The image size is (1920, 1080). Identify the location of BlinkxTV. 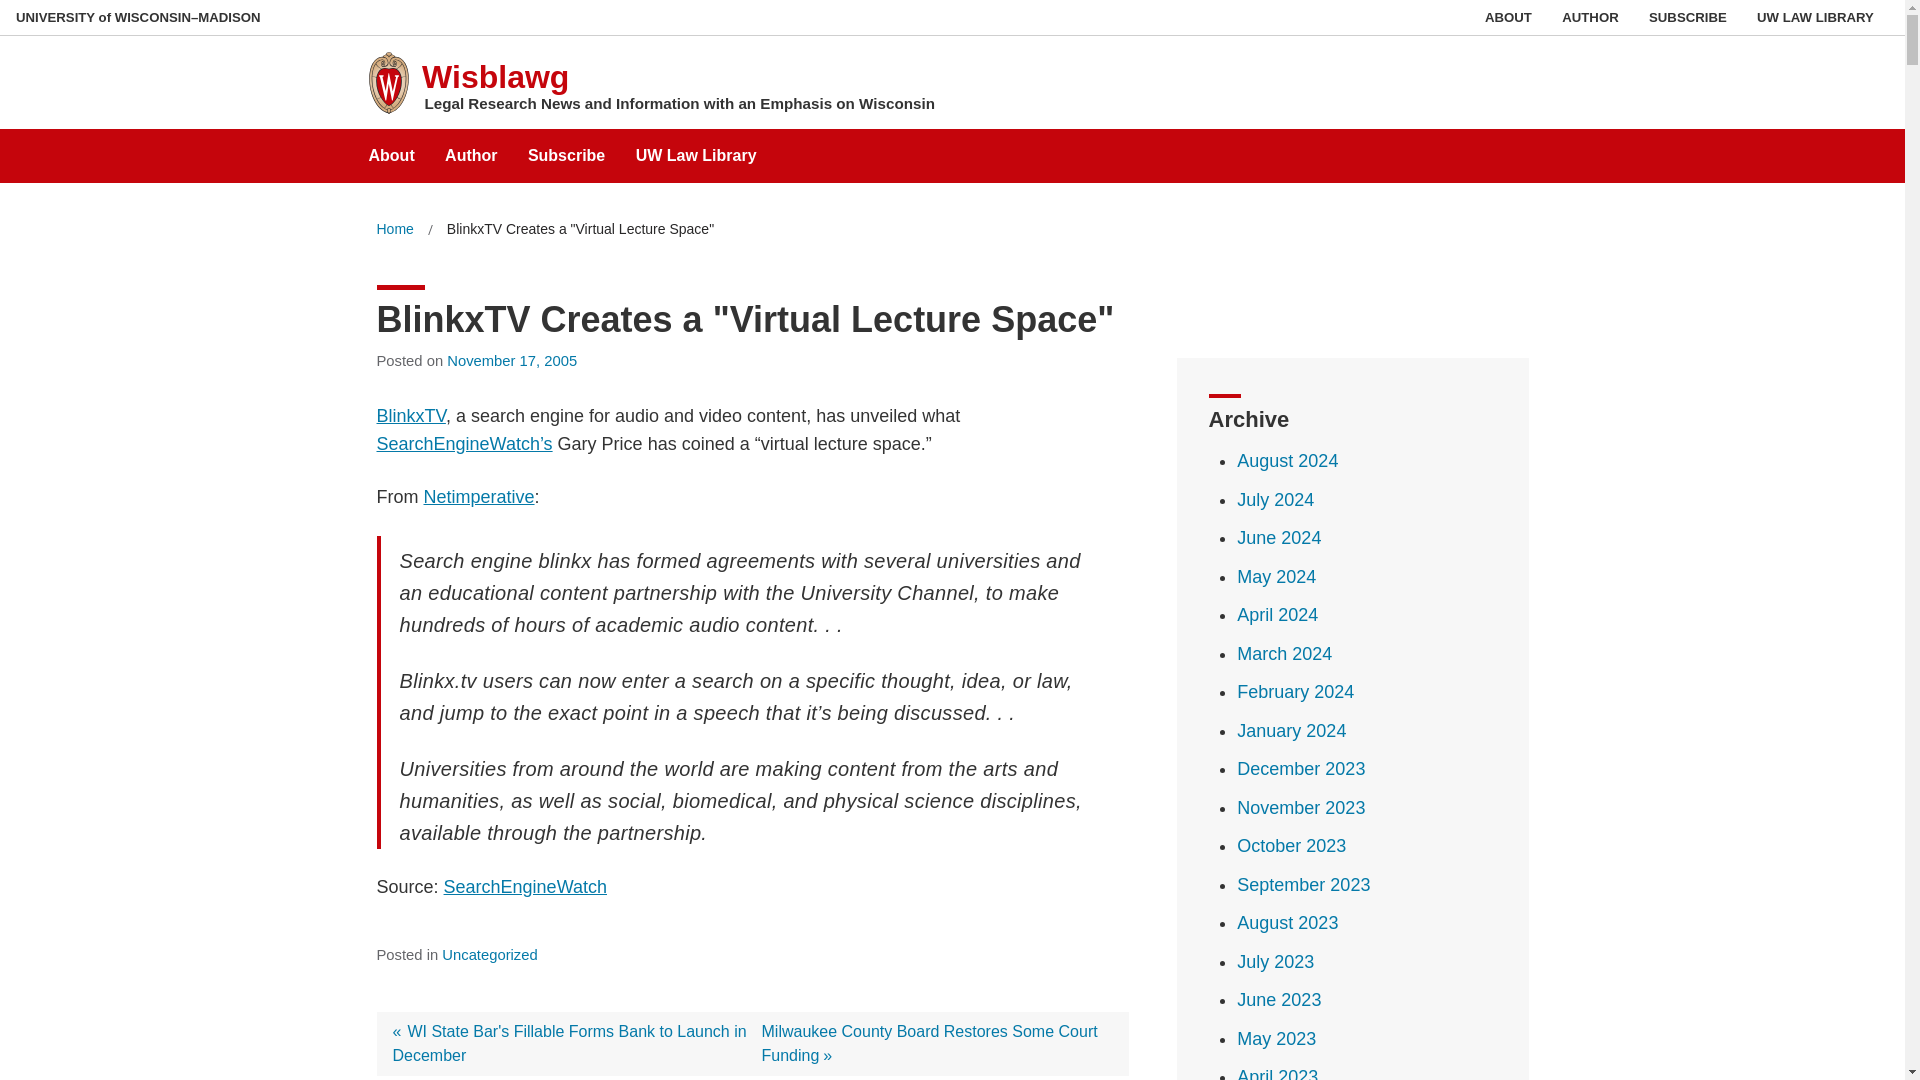
(410, 416).